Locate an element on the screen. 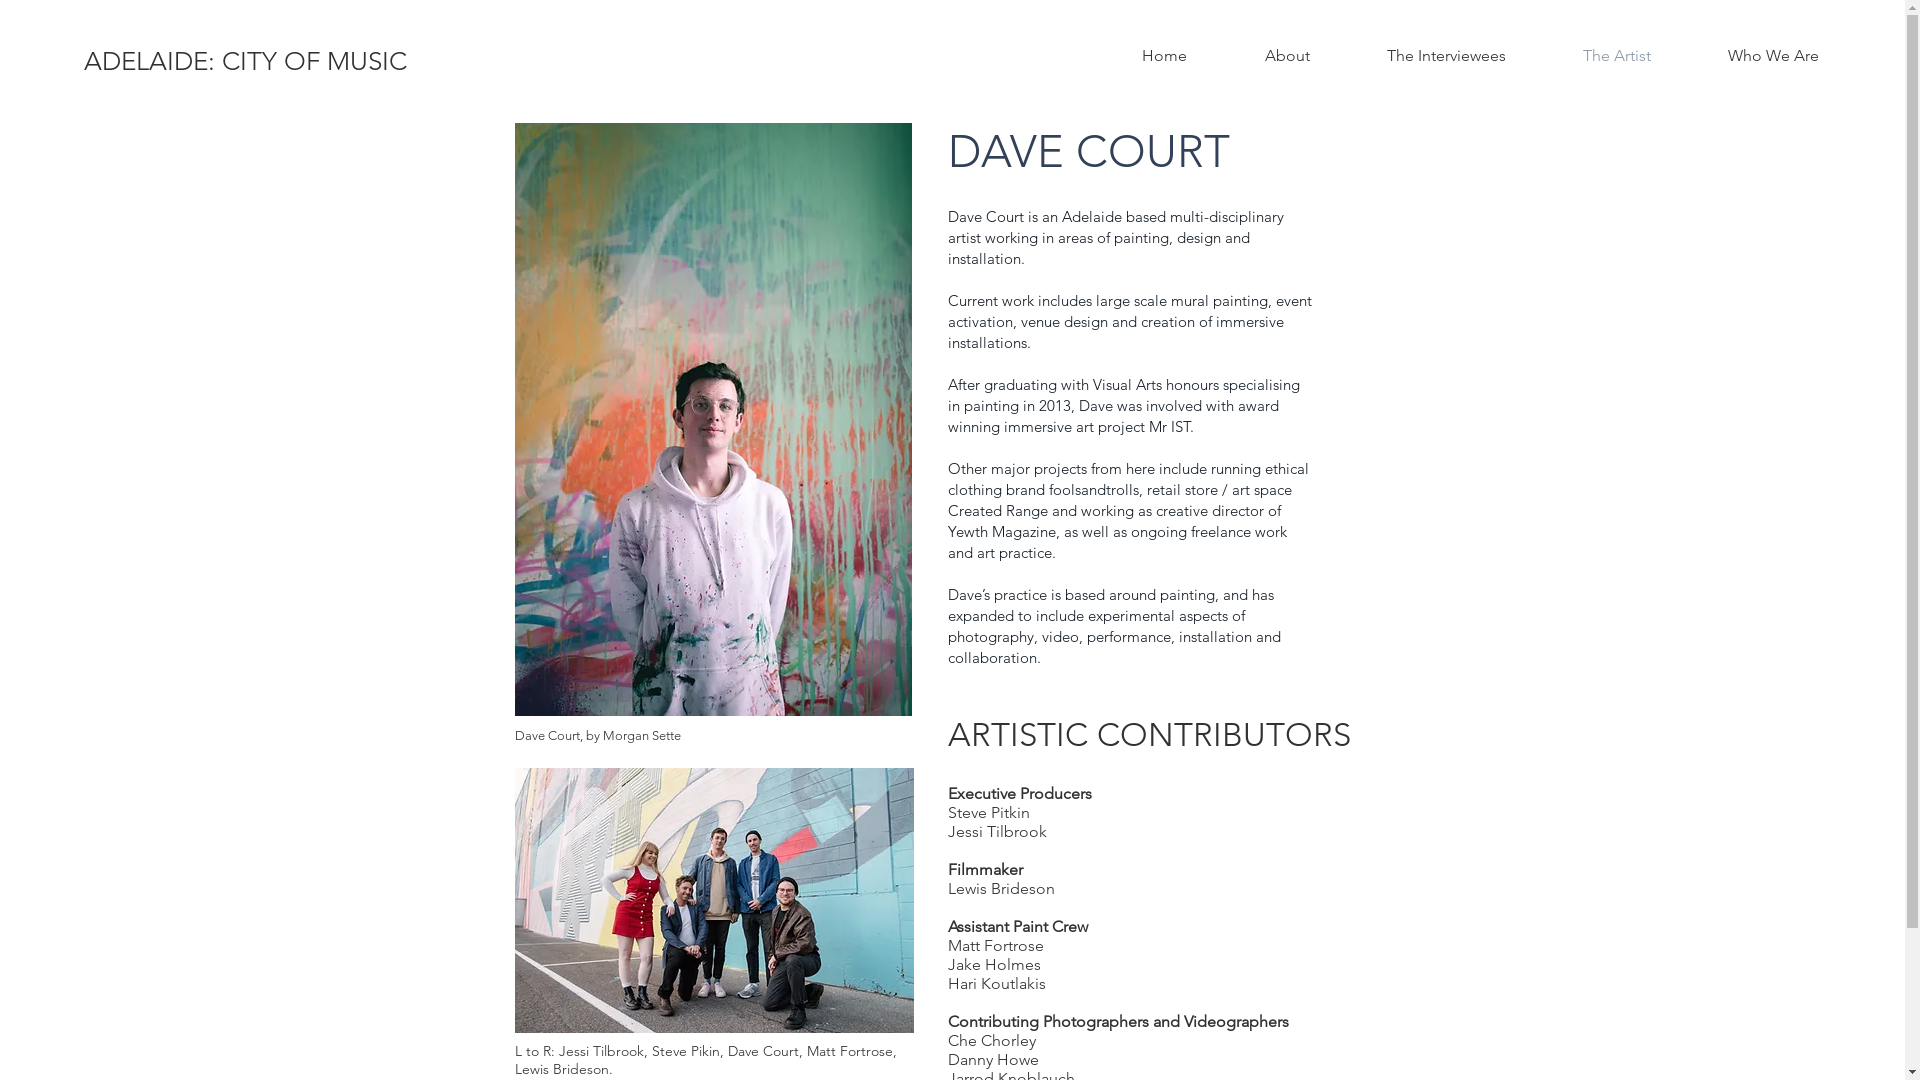 This screenshot has width=1920, height=1080. About is located at coordinates (1287, 56).